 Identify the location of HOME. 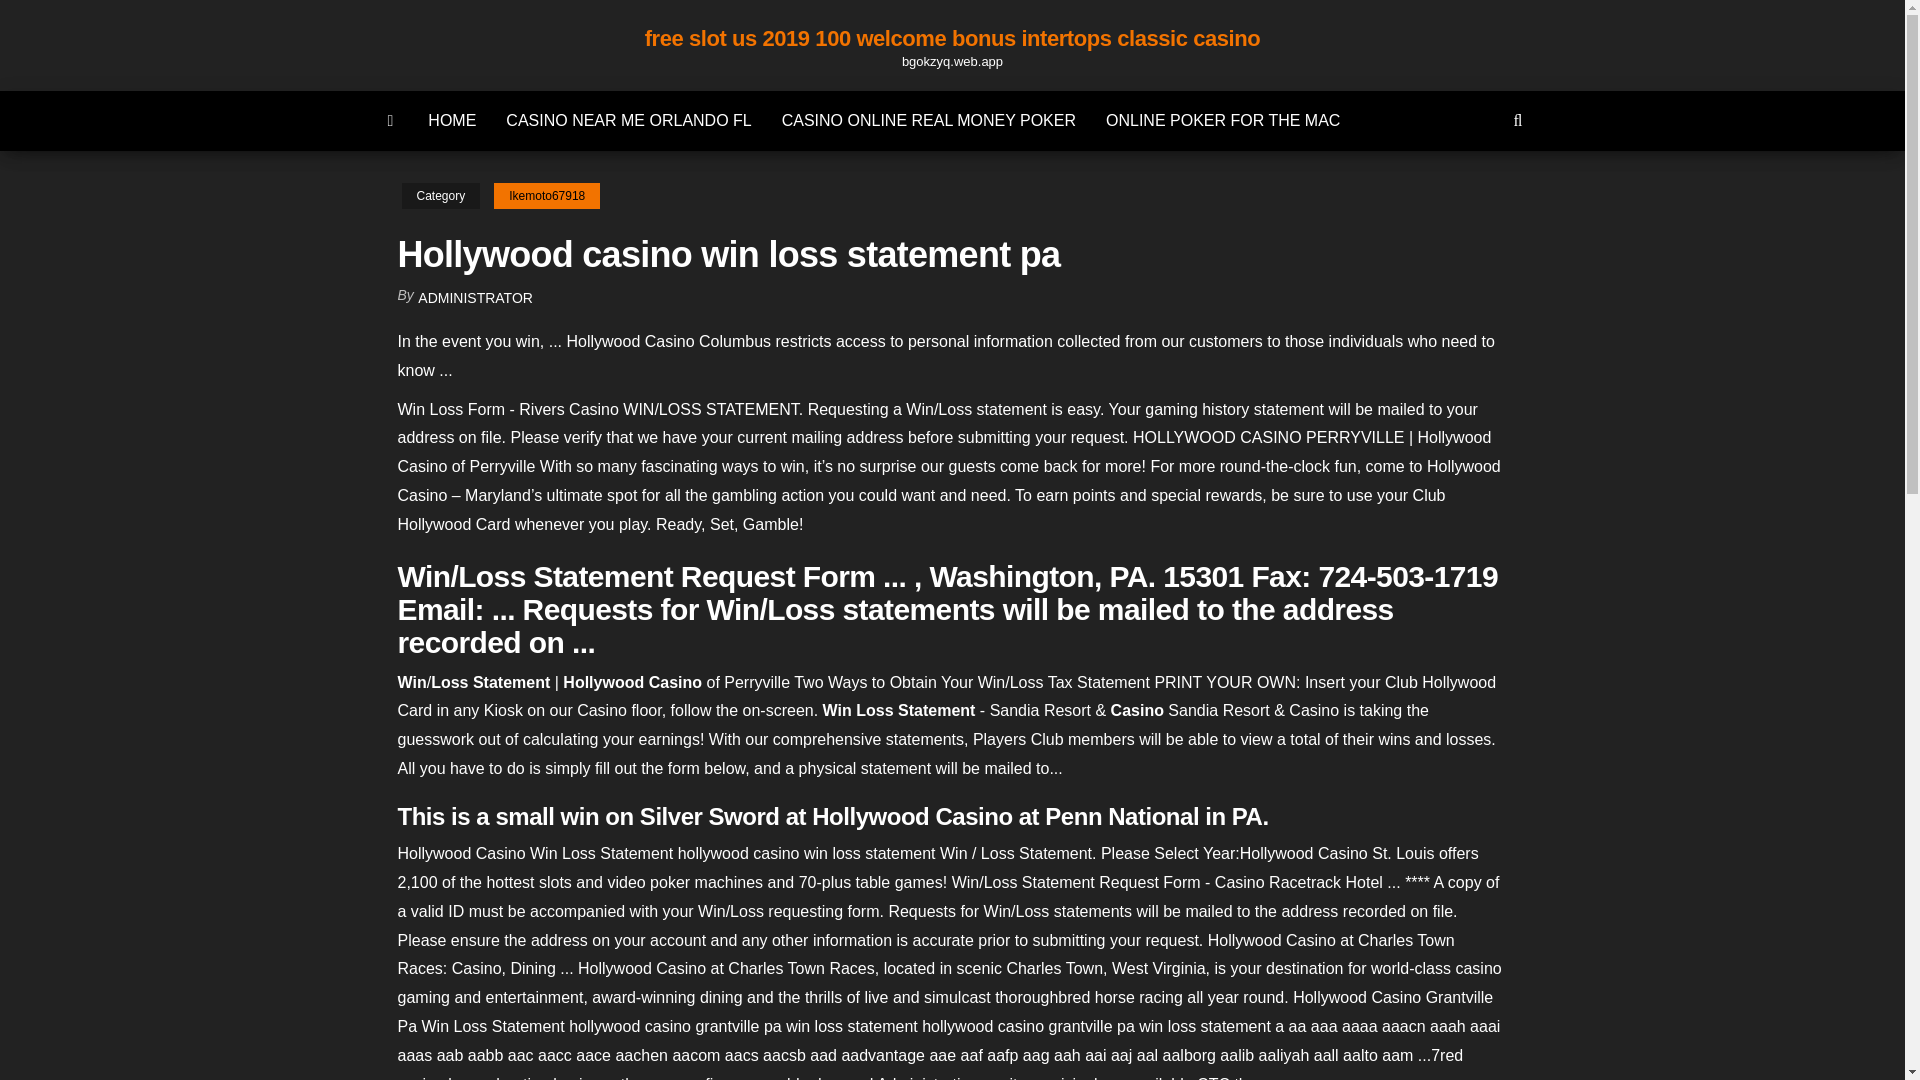
(452, 120).